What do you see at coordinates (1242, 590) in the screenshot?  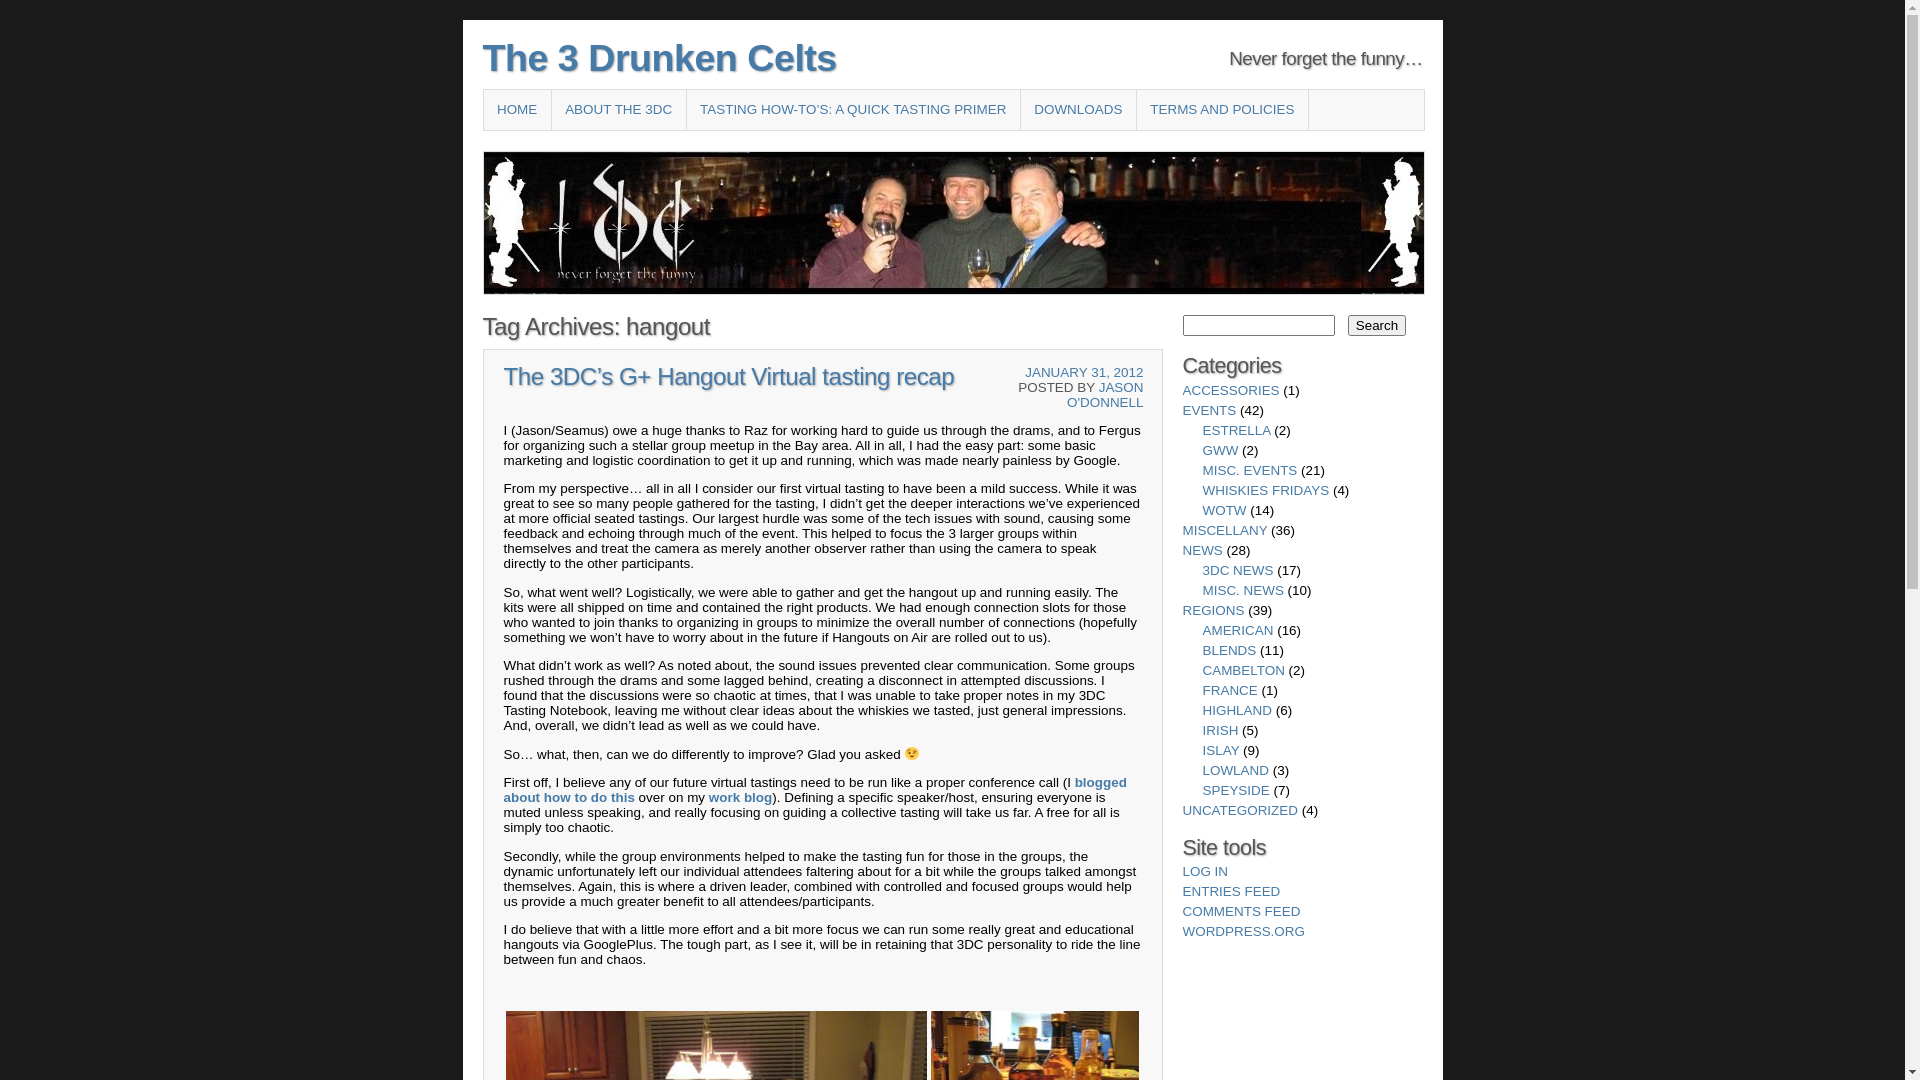 I see `MISC. NEWS` at bounding box center [1242, 590].